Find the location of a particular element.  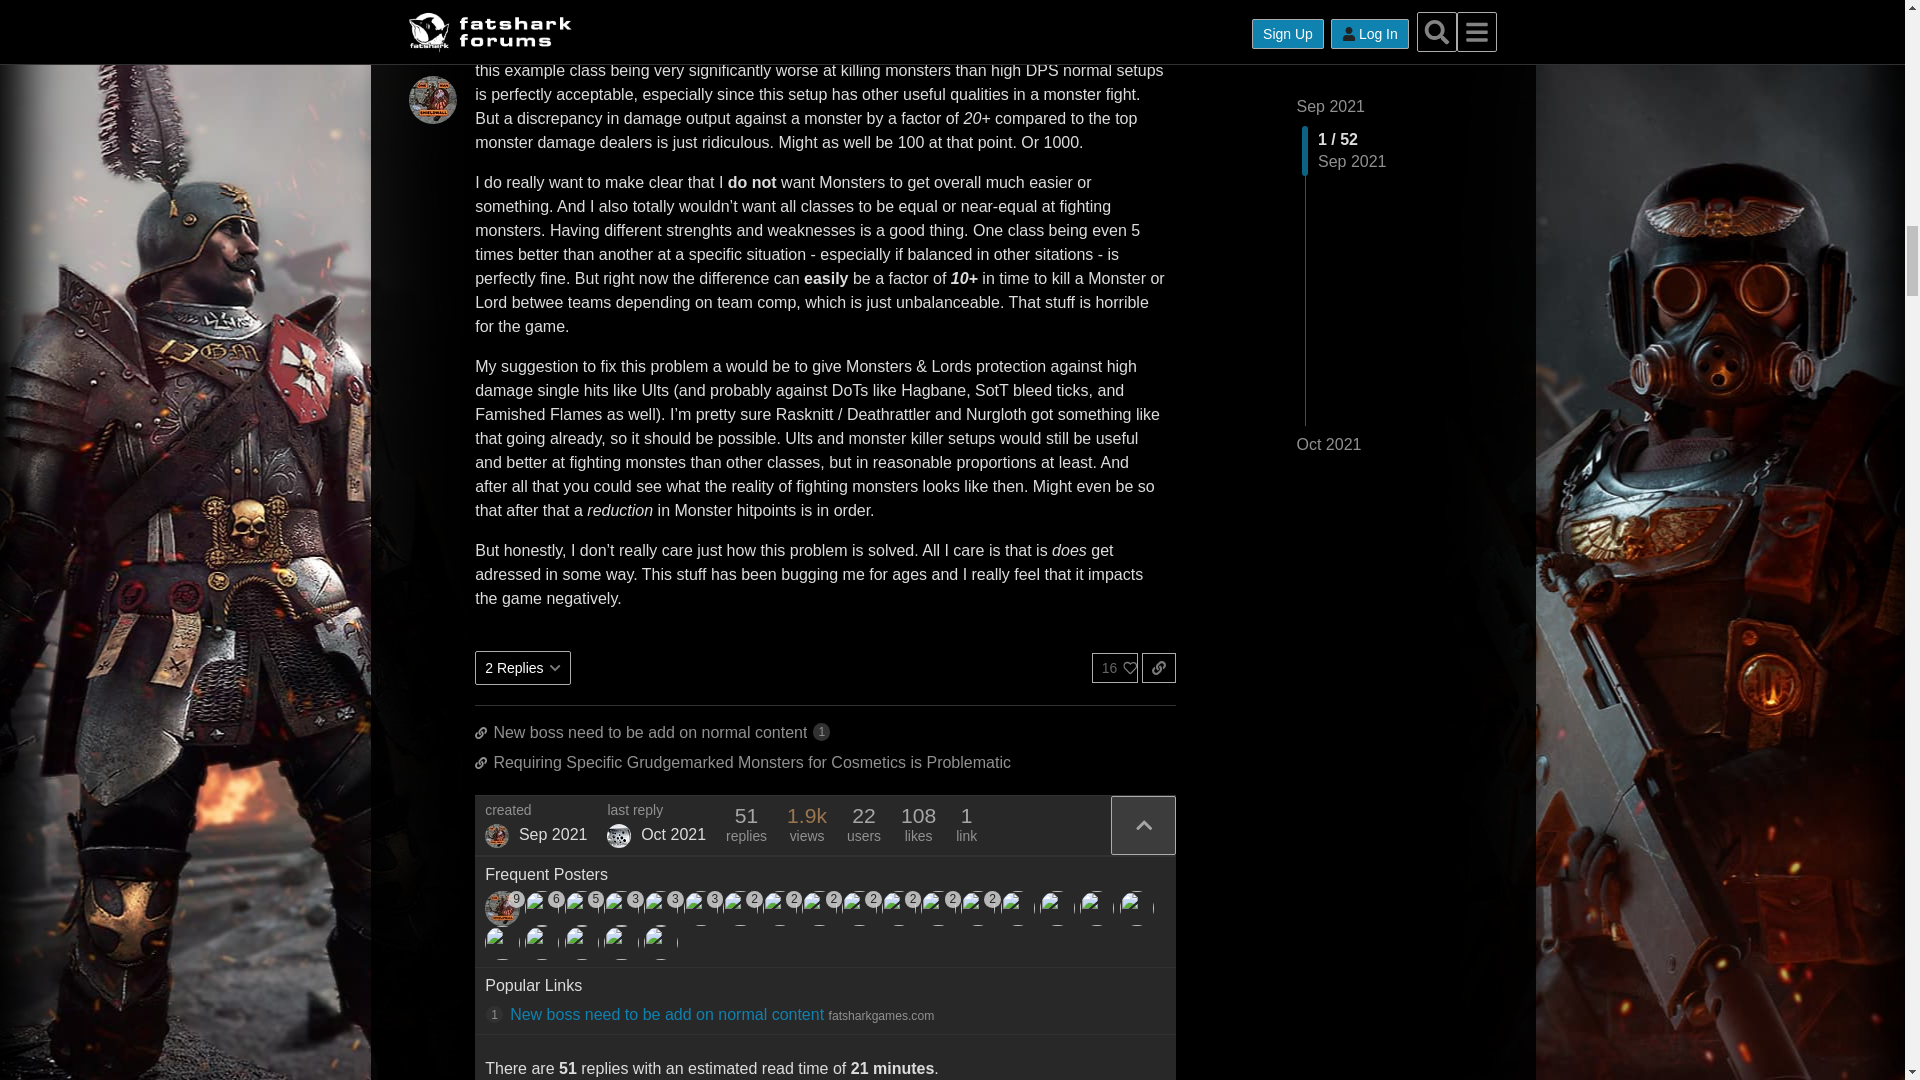

2 is located at coordinates (742, 908).